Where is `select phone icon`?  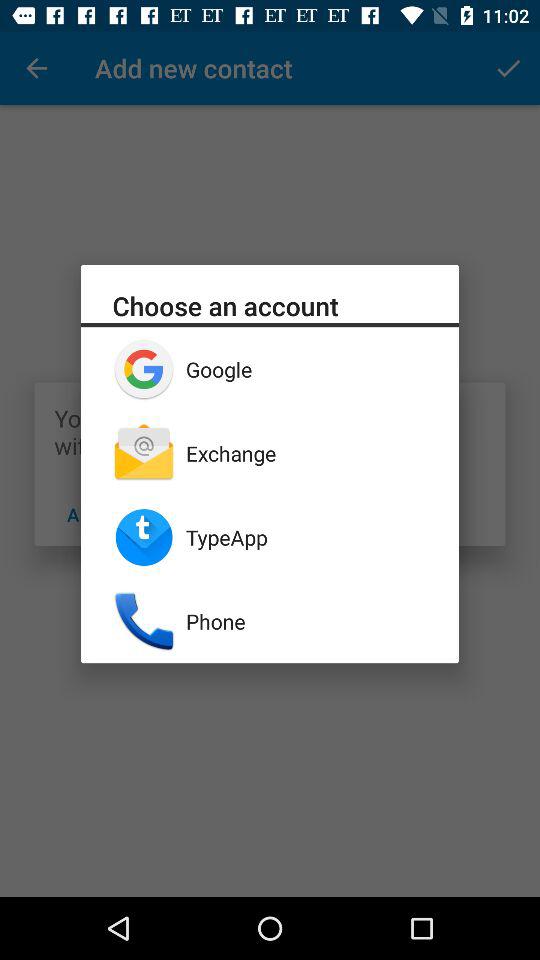 select phone icon is located at coordinates (306, 621).